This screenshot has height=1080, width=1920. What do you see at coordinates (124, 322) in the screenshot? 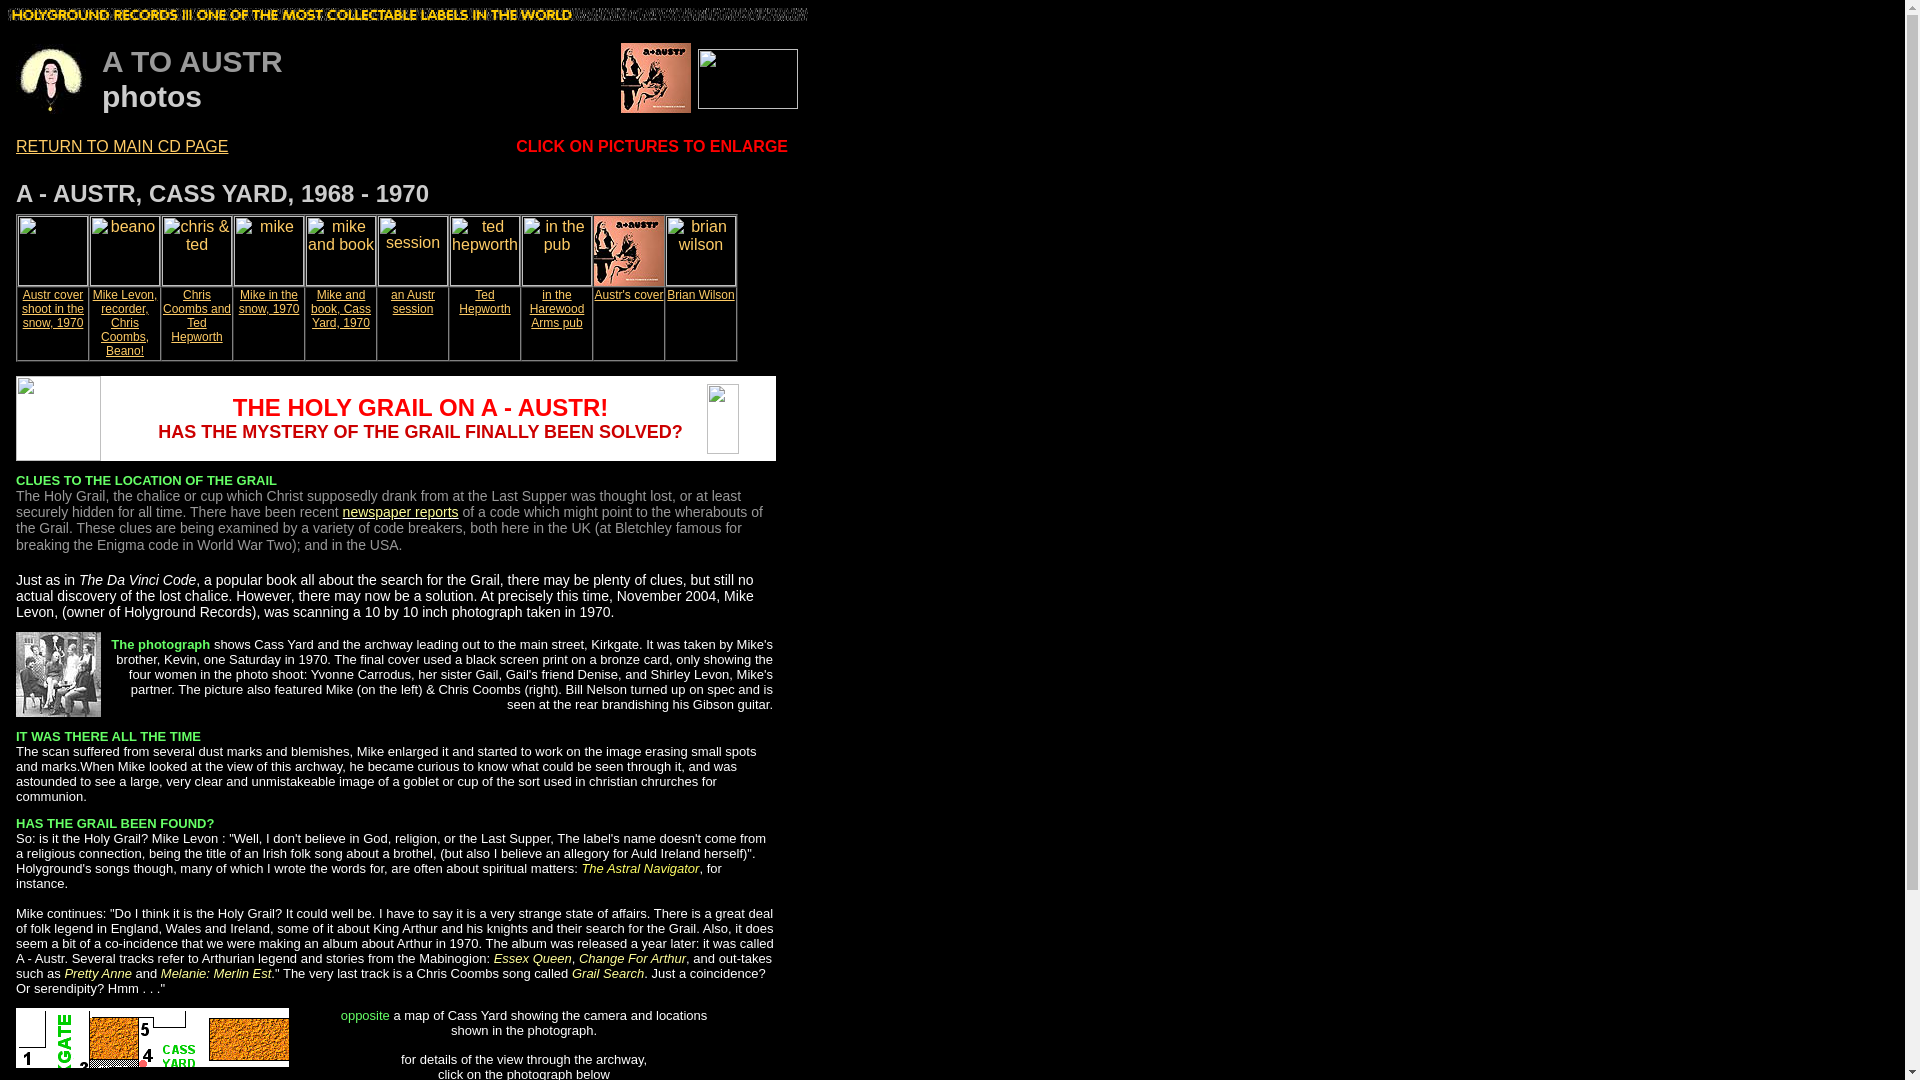
I see `Mike Levon, recorder, Chris Coombs, Beano!` at bounding box center [124, 322].